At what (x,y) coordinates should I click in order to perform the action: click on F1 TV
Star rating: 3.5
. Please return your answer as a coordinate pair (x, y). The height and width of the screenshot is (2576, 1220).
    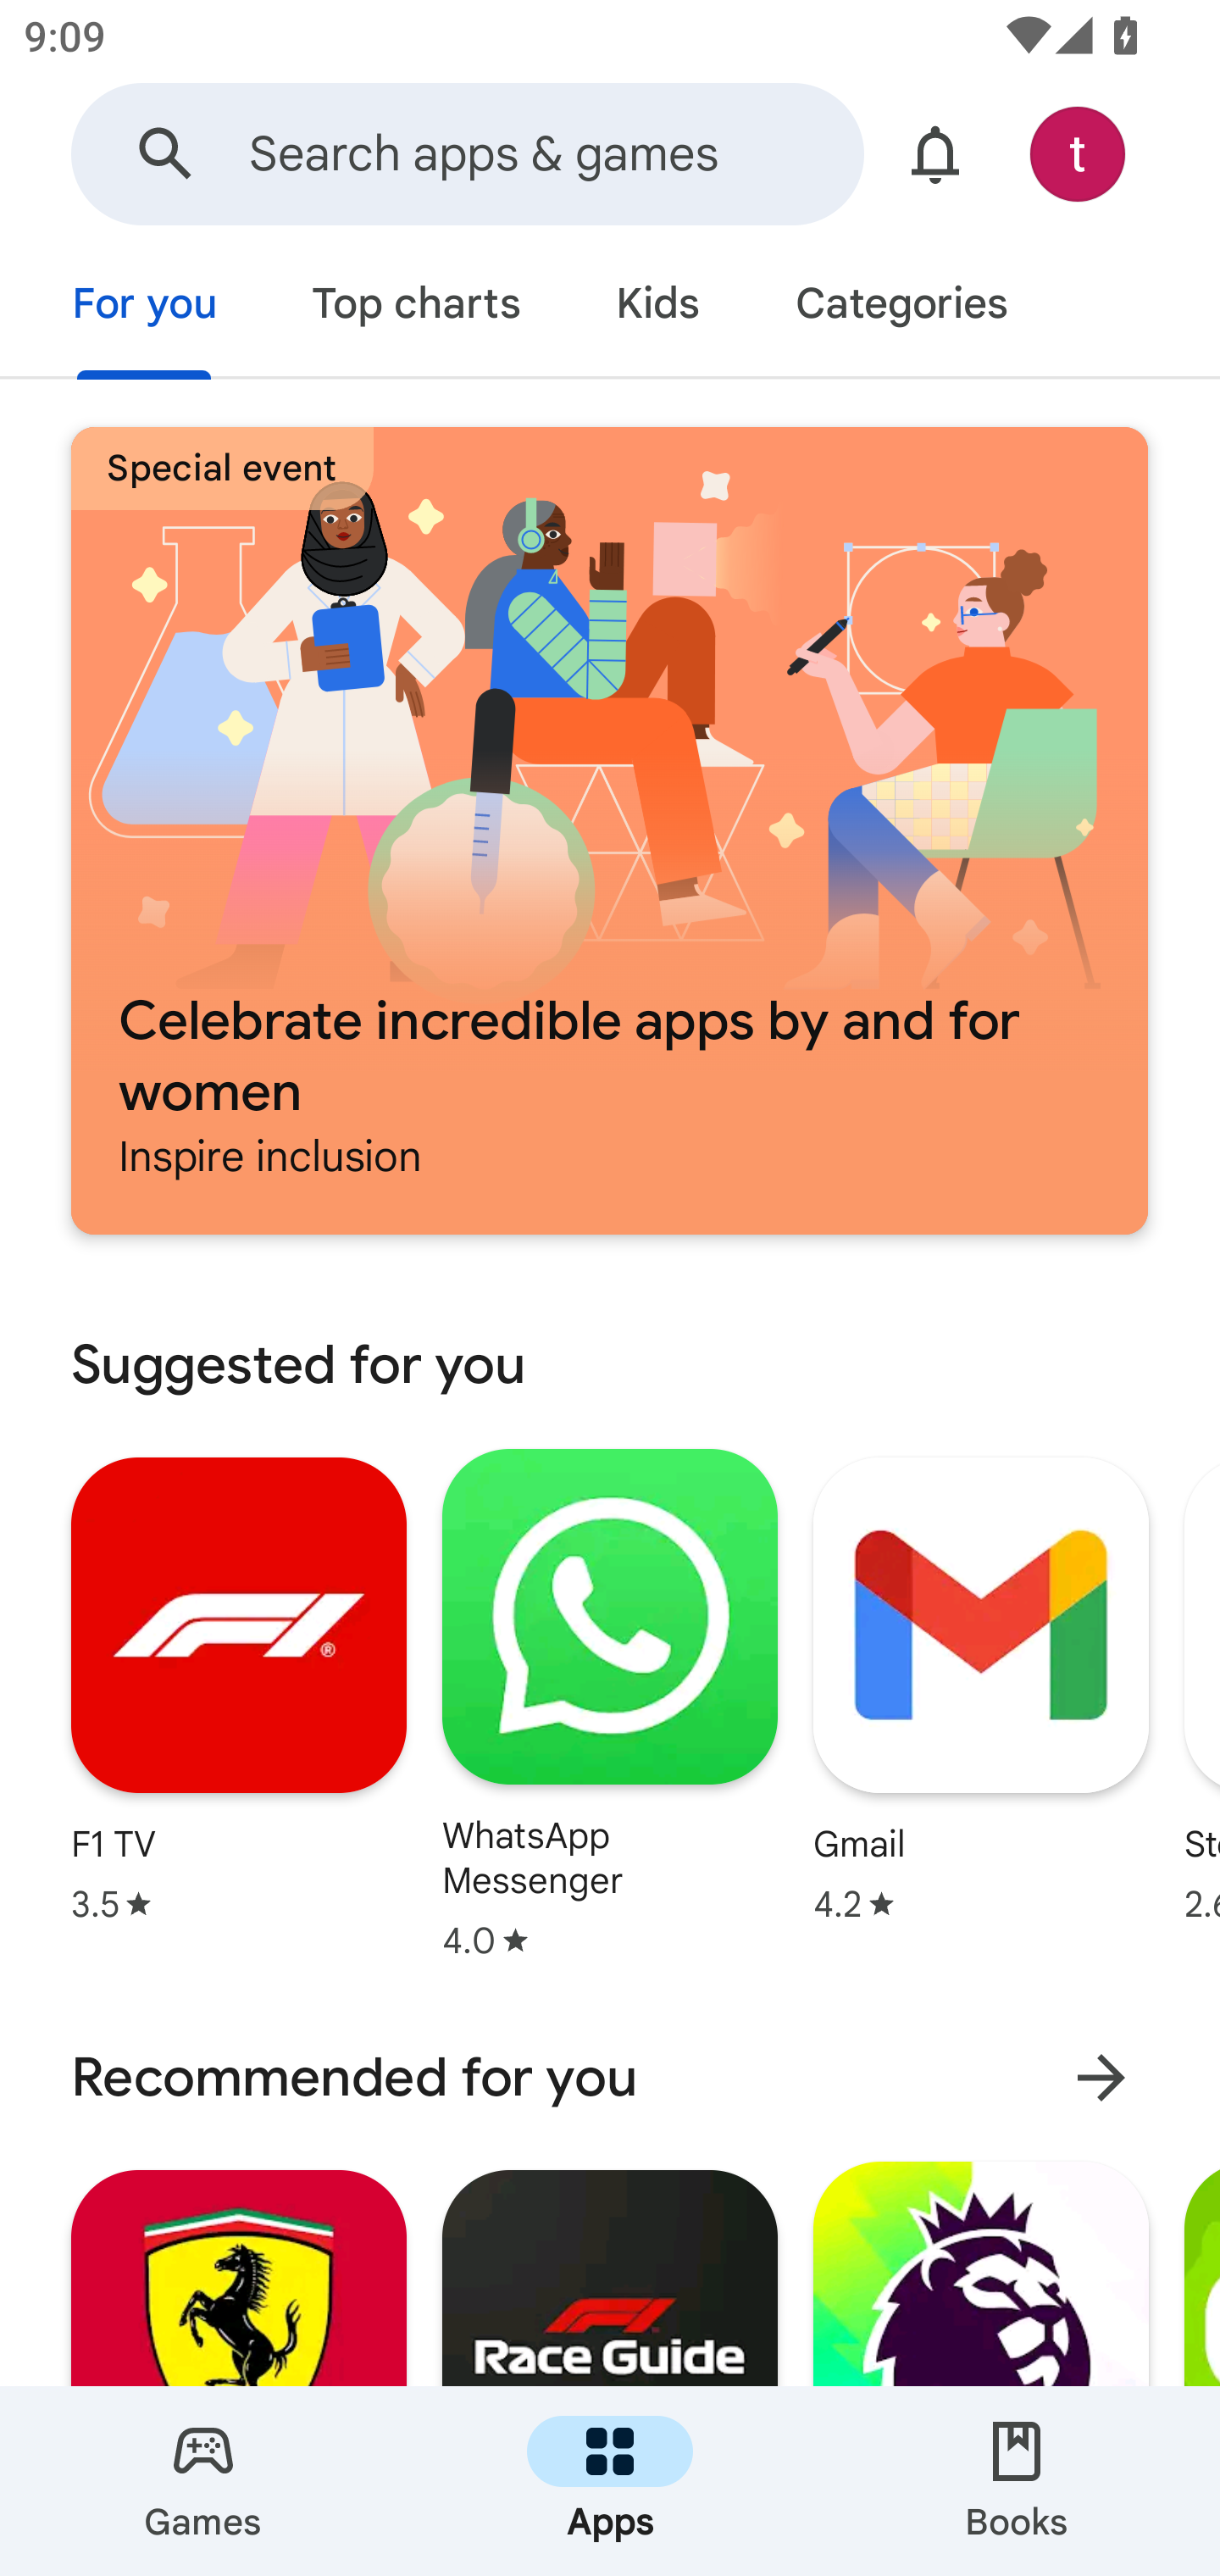
    Looking at the image, I should click on (239, 1690).